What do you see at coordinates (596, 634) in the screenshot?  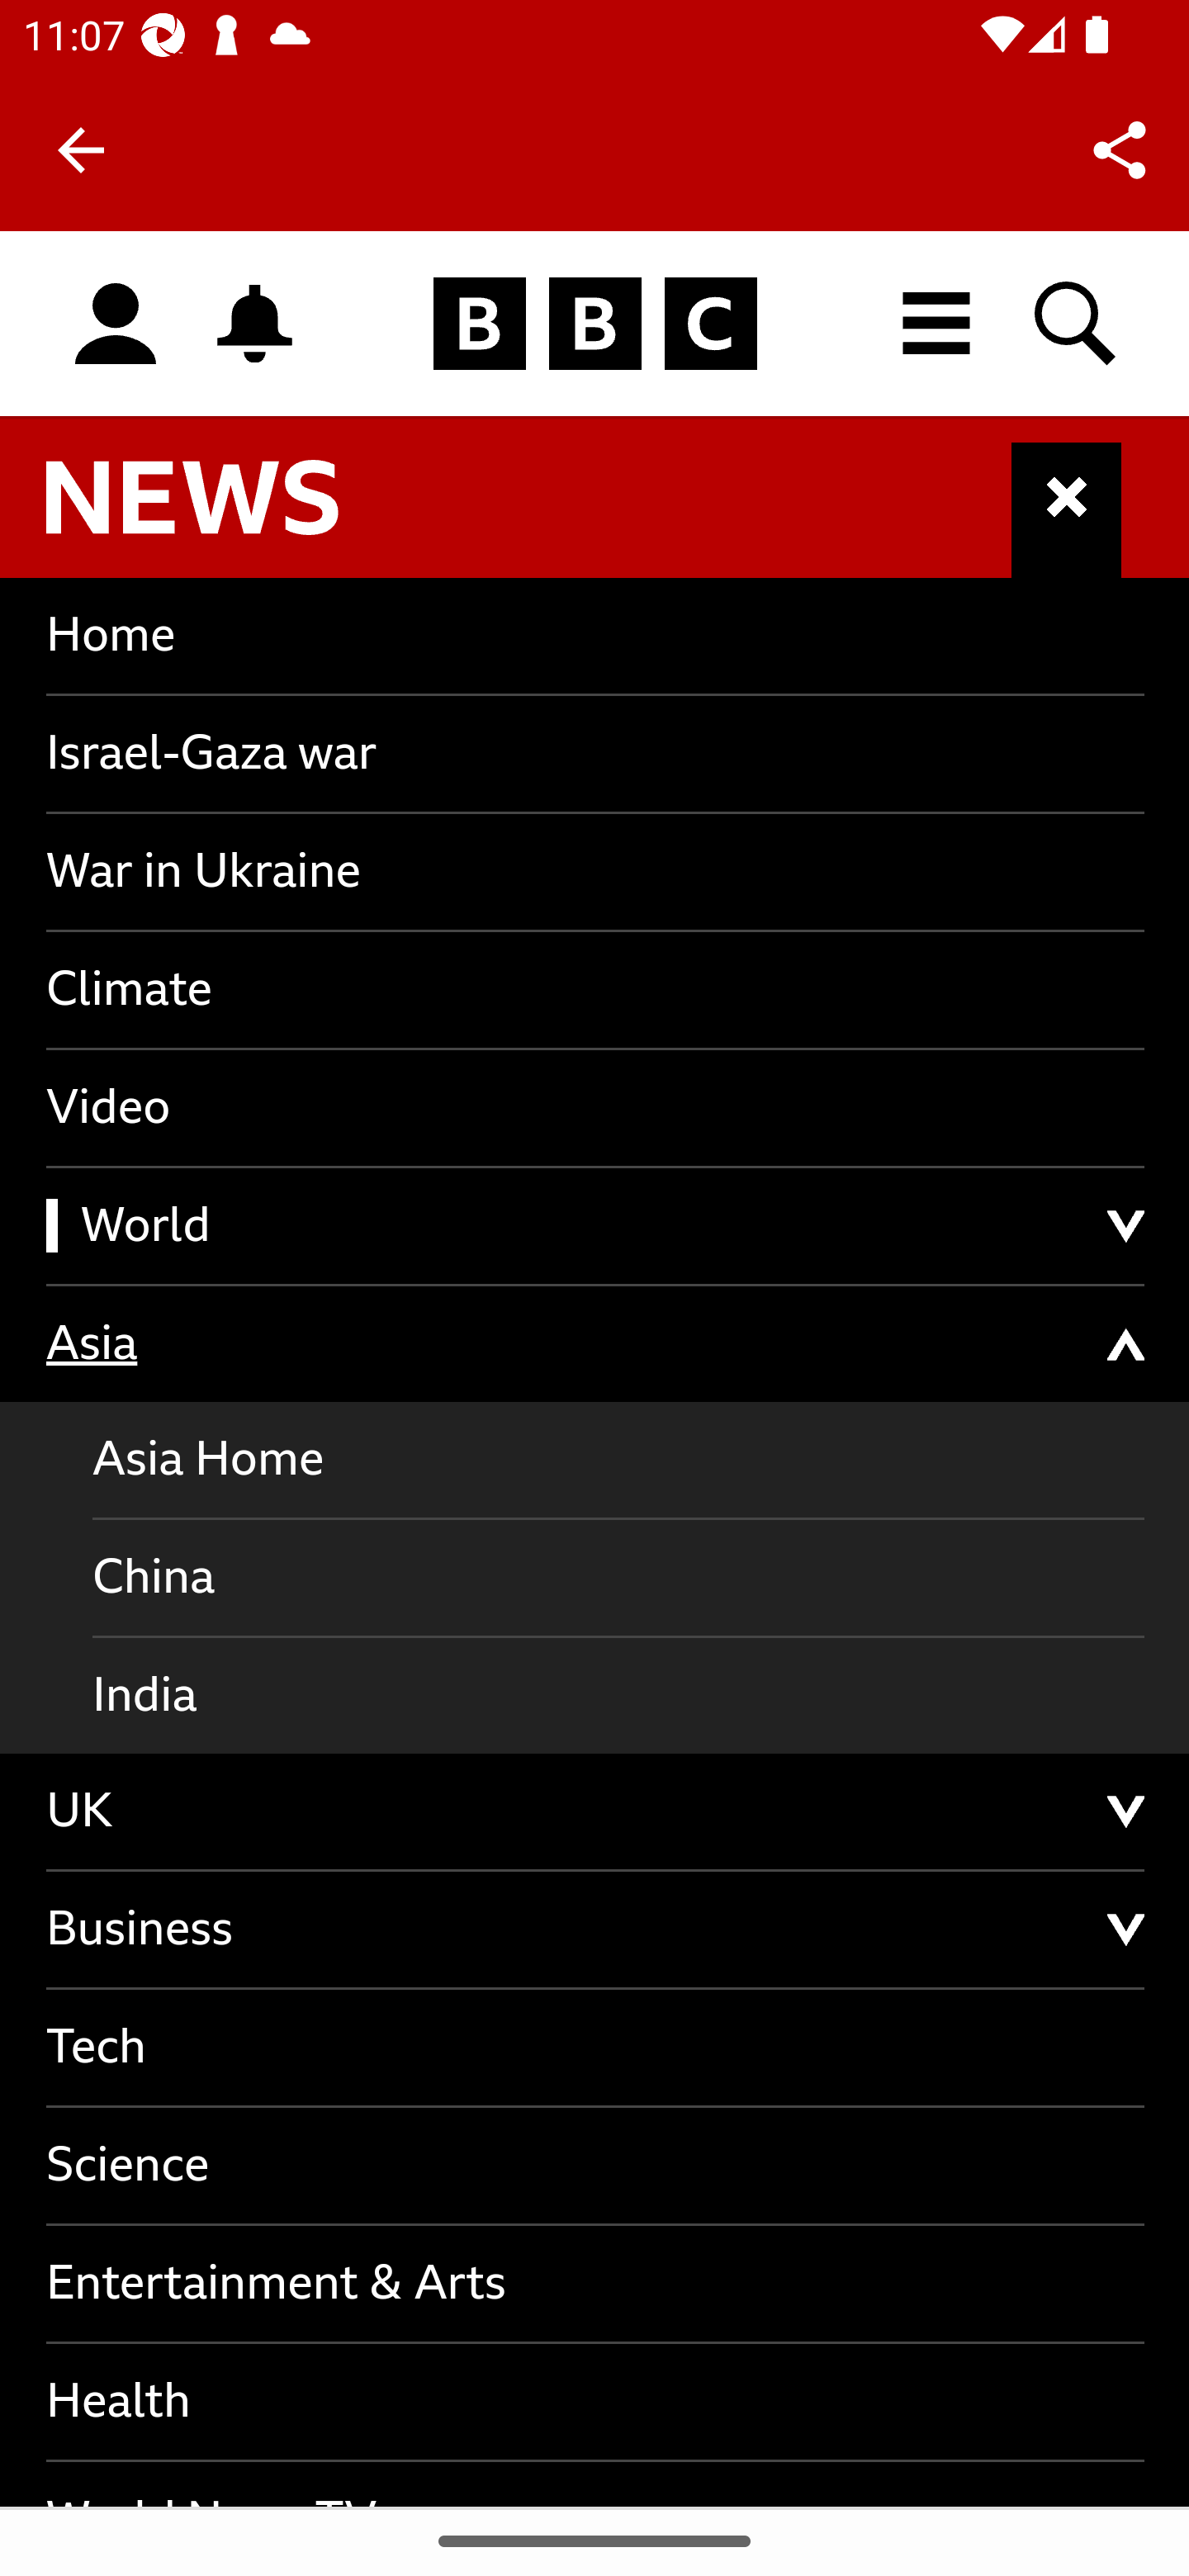 I see `Home` at bounding box center [596, 634].